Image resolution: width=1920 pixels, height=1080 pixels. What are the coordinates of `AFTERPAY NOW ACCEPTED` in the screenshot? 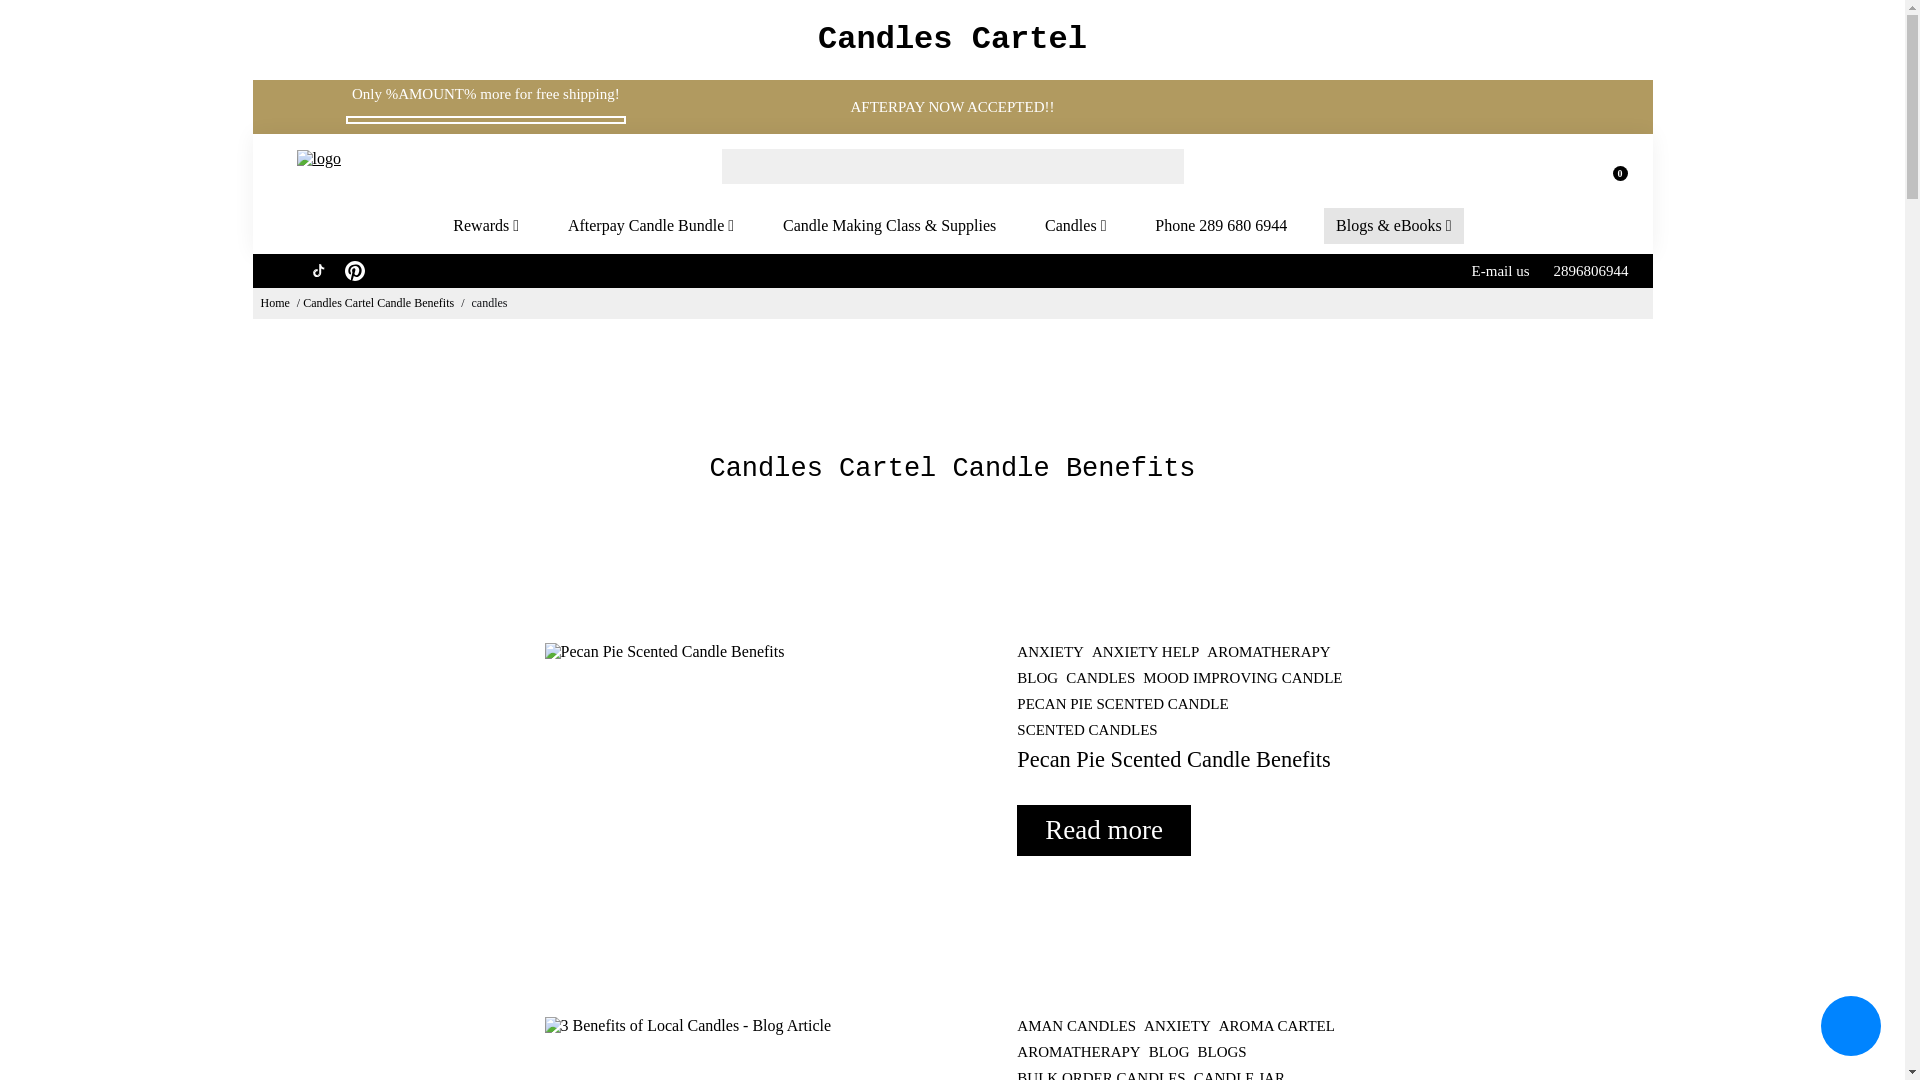 It's located at (947, 106).